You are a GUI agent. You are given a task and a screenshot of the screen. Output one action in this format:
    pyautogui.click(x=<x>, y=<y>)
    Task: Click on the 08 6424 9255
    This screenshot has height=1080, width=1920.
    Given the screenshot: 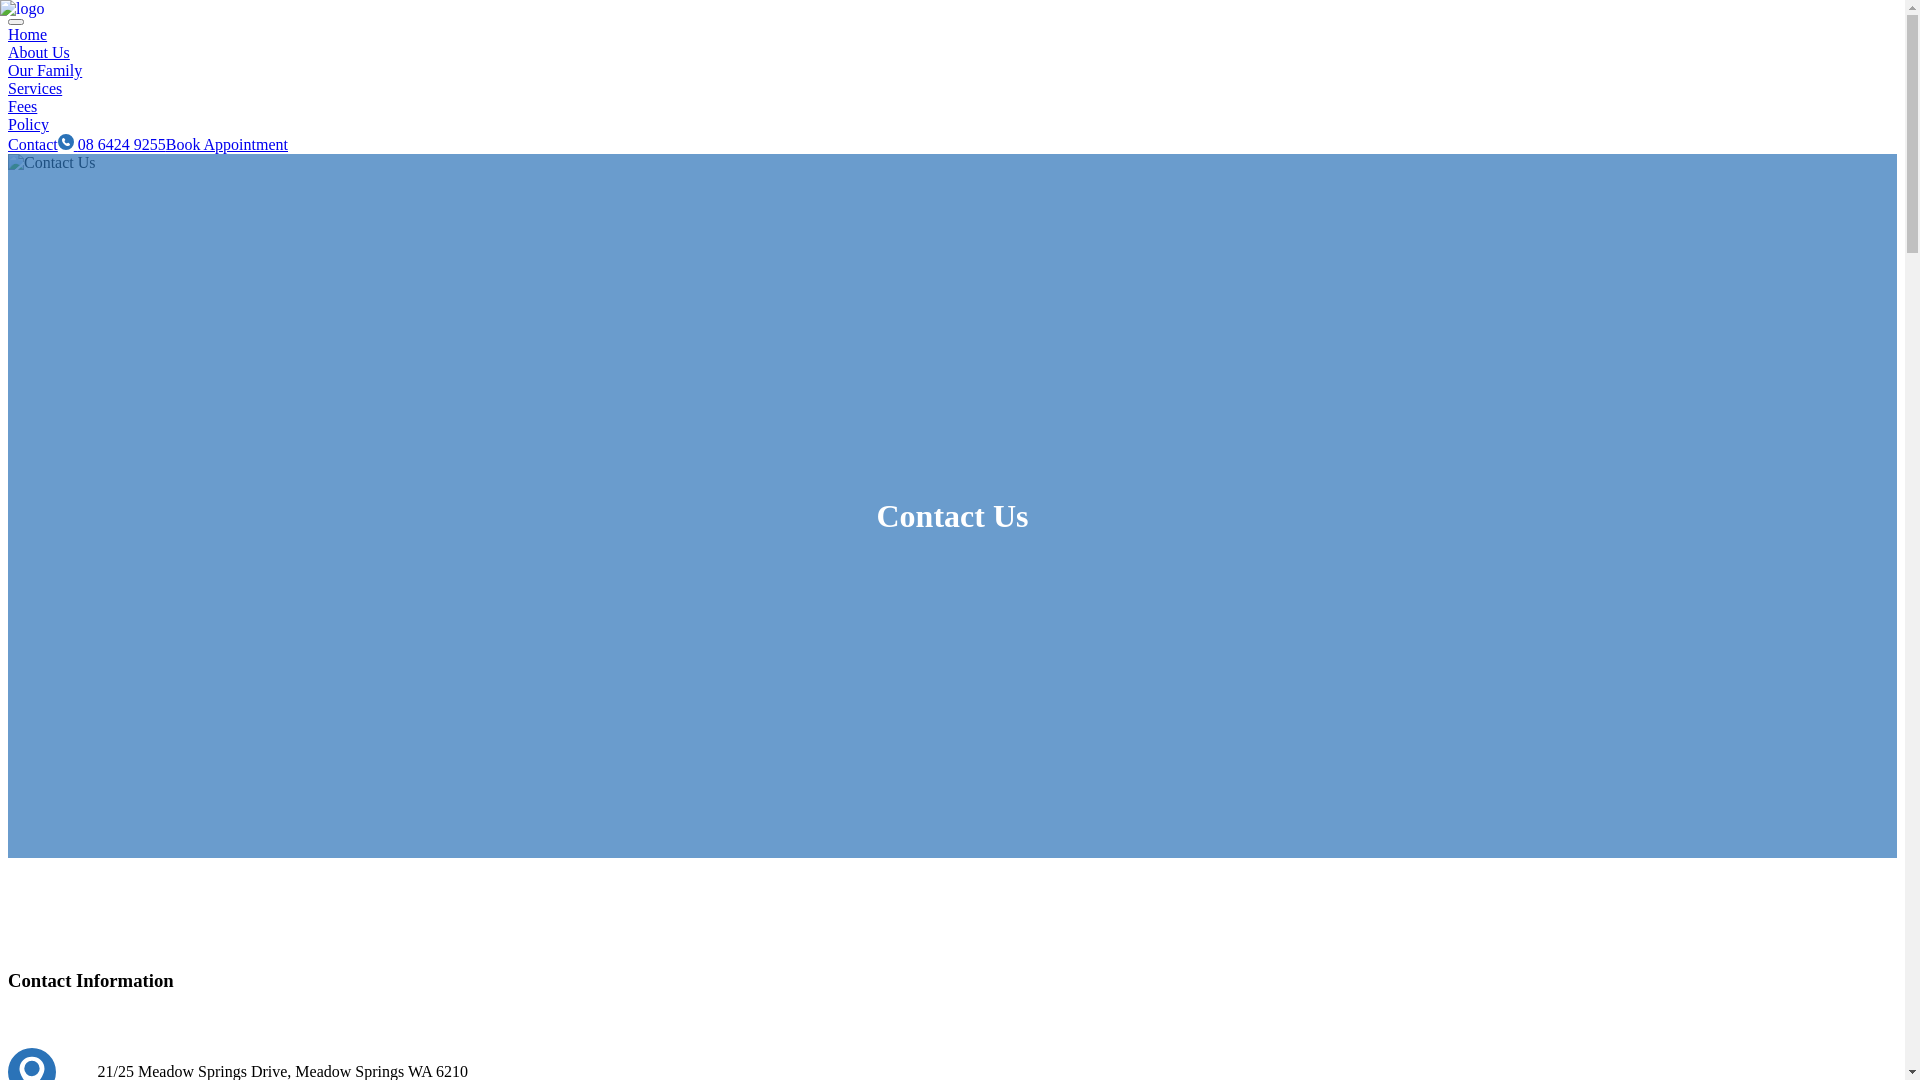 What is the action you would take?
    pyautogui.click(x=112, y=144)
    